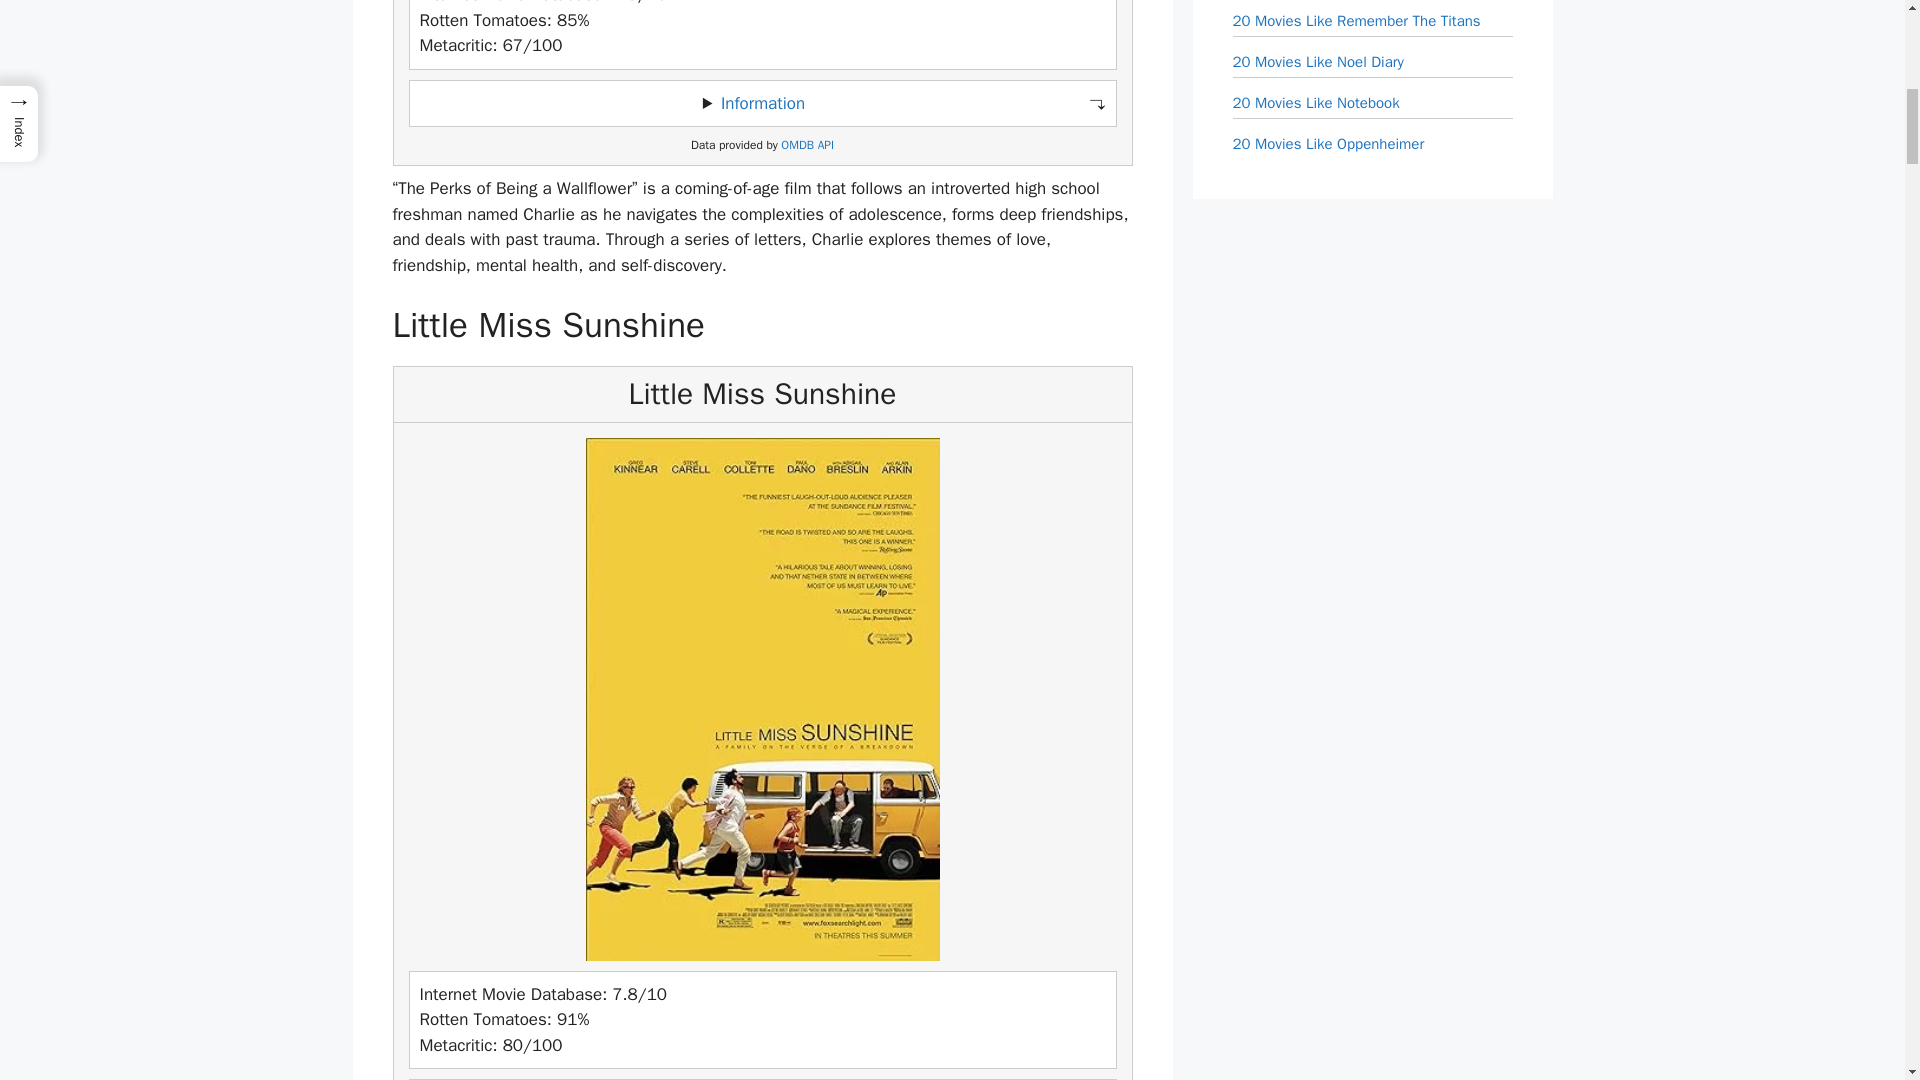  What do you see at coordinates (807, 146) in the screenshot?
I see `OMDB API` at bounding box center [807, 146].